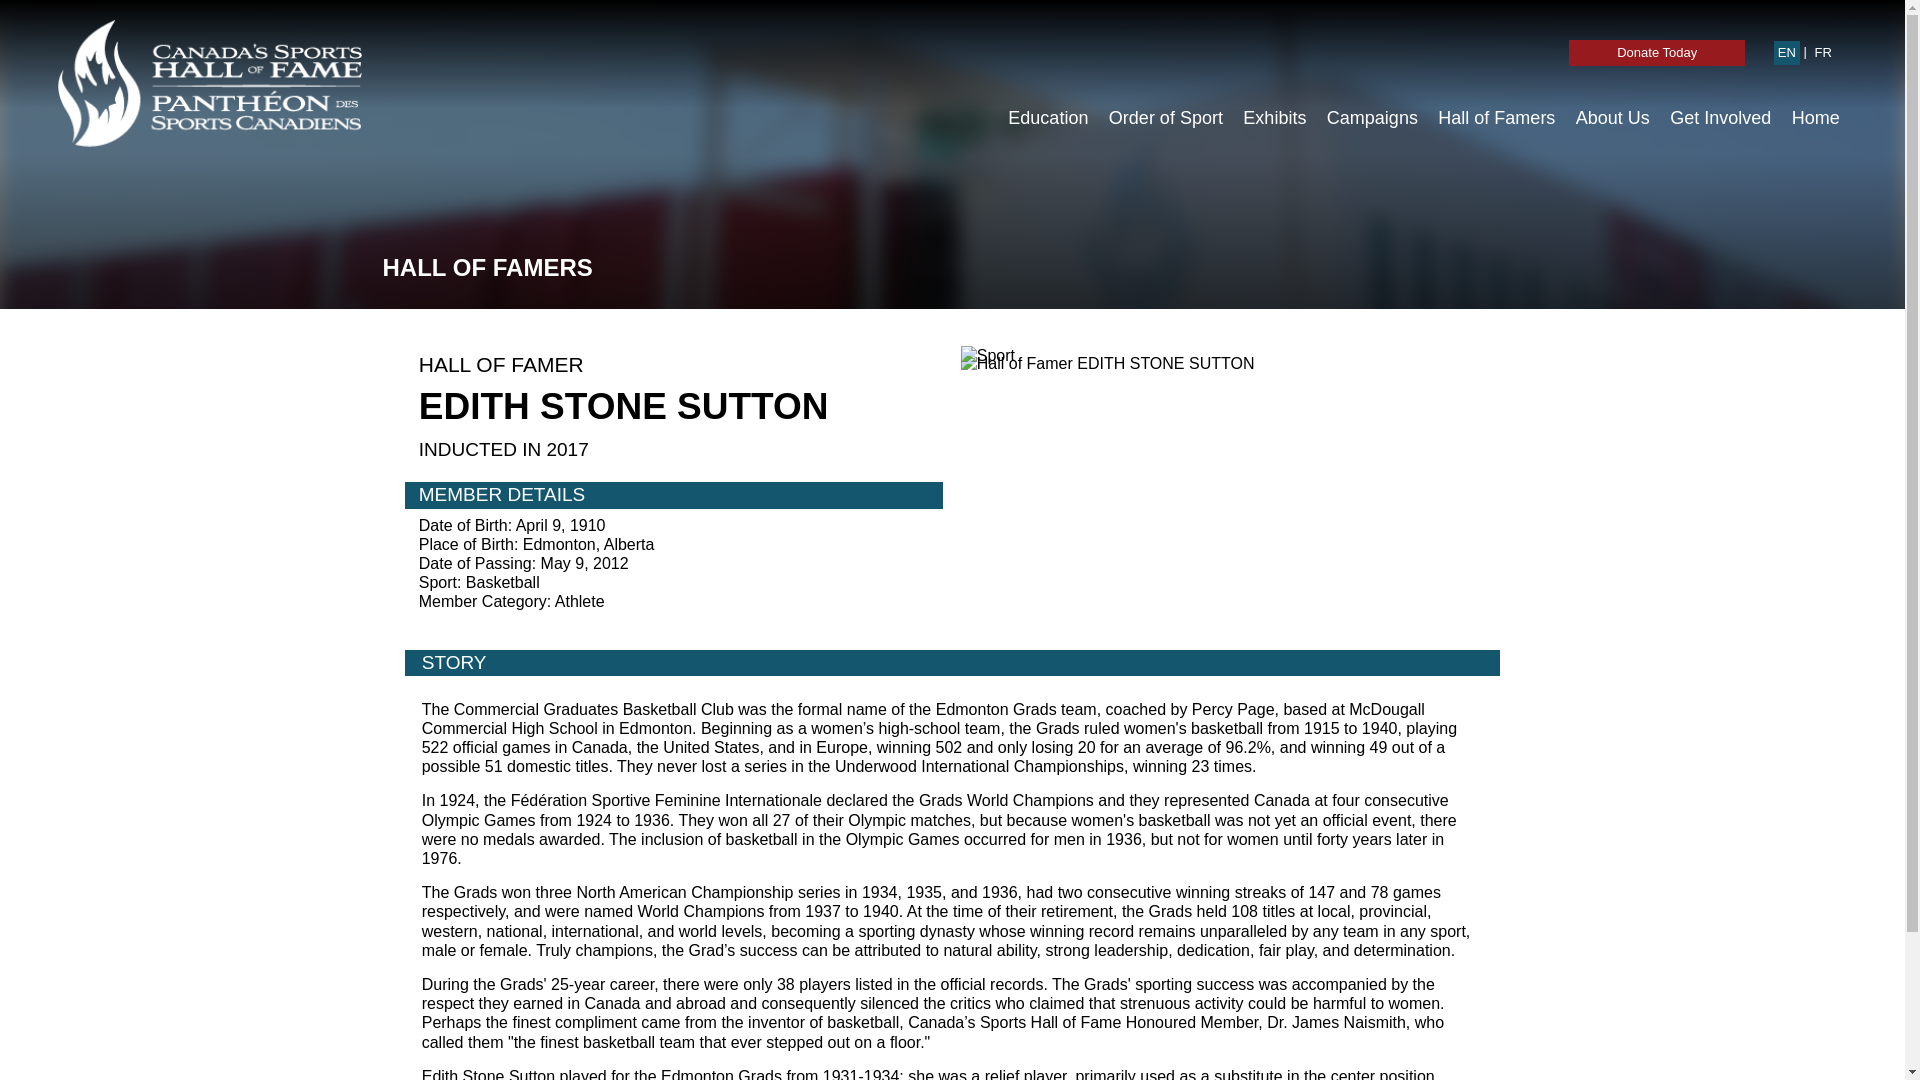 This screenshot has width=1920, height=1080. Describe the element at coordinates (1274, 118) in the screenshot. I see `Exhibits` at that location.